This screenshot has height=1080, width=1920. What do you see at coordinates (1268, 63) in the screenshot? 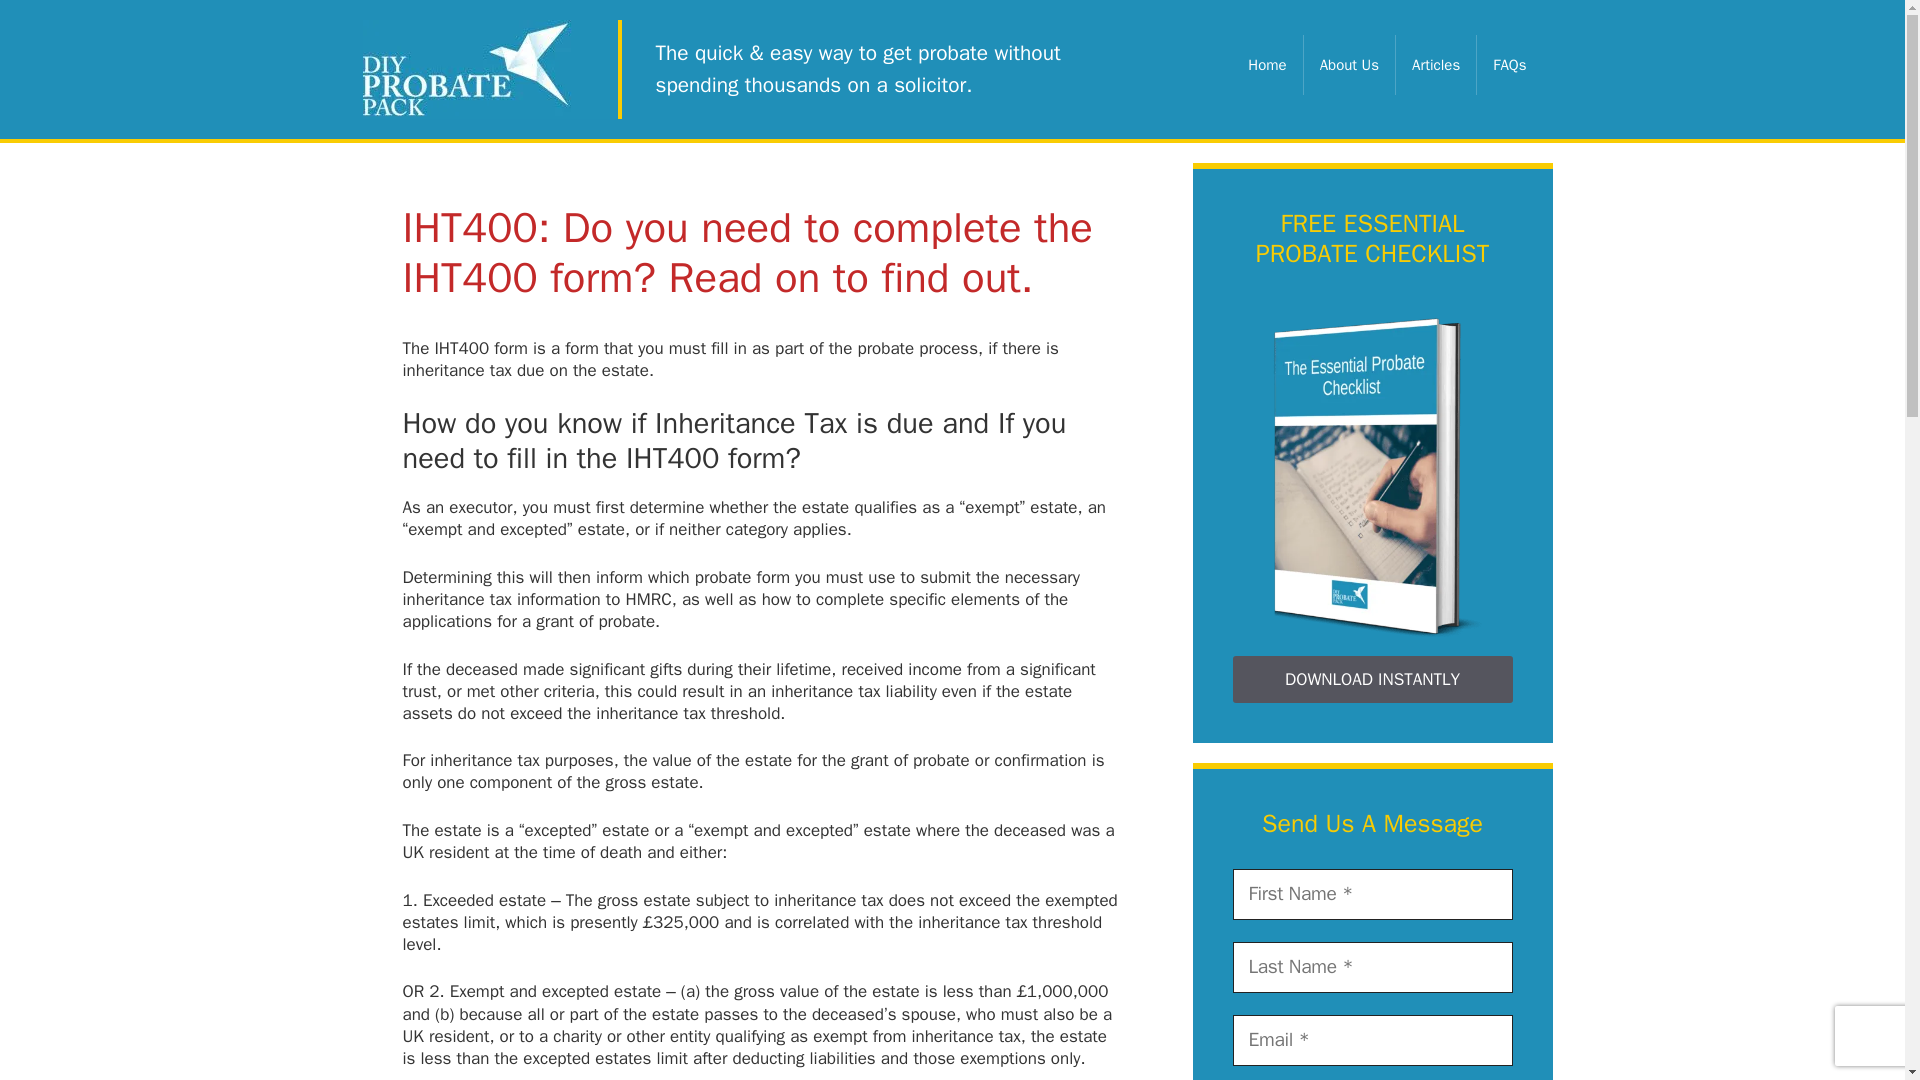
I see `Home` at bounding box center [1268, 63].